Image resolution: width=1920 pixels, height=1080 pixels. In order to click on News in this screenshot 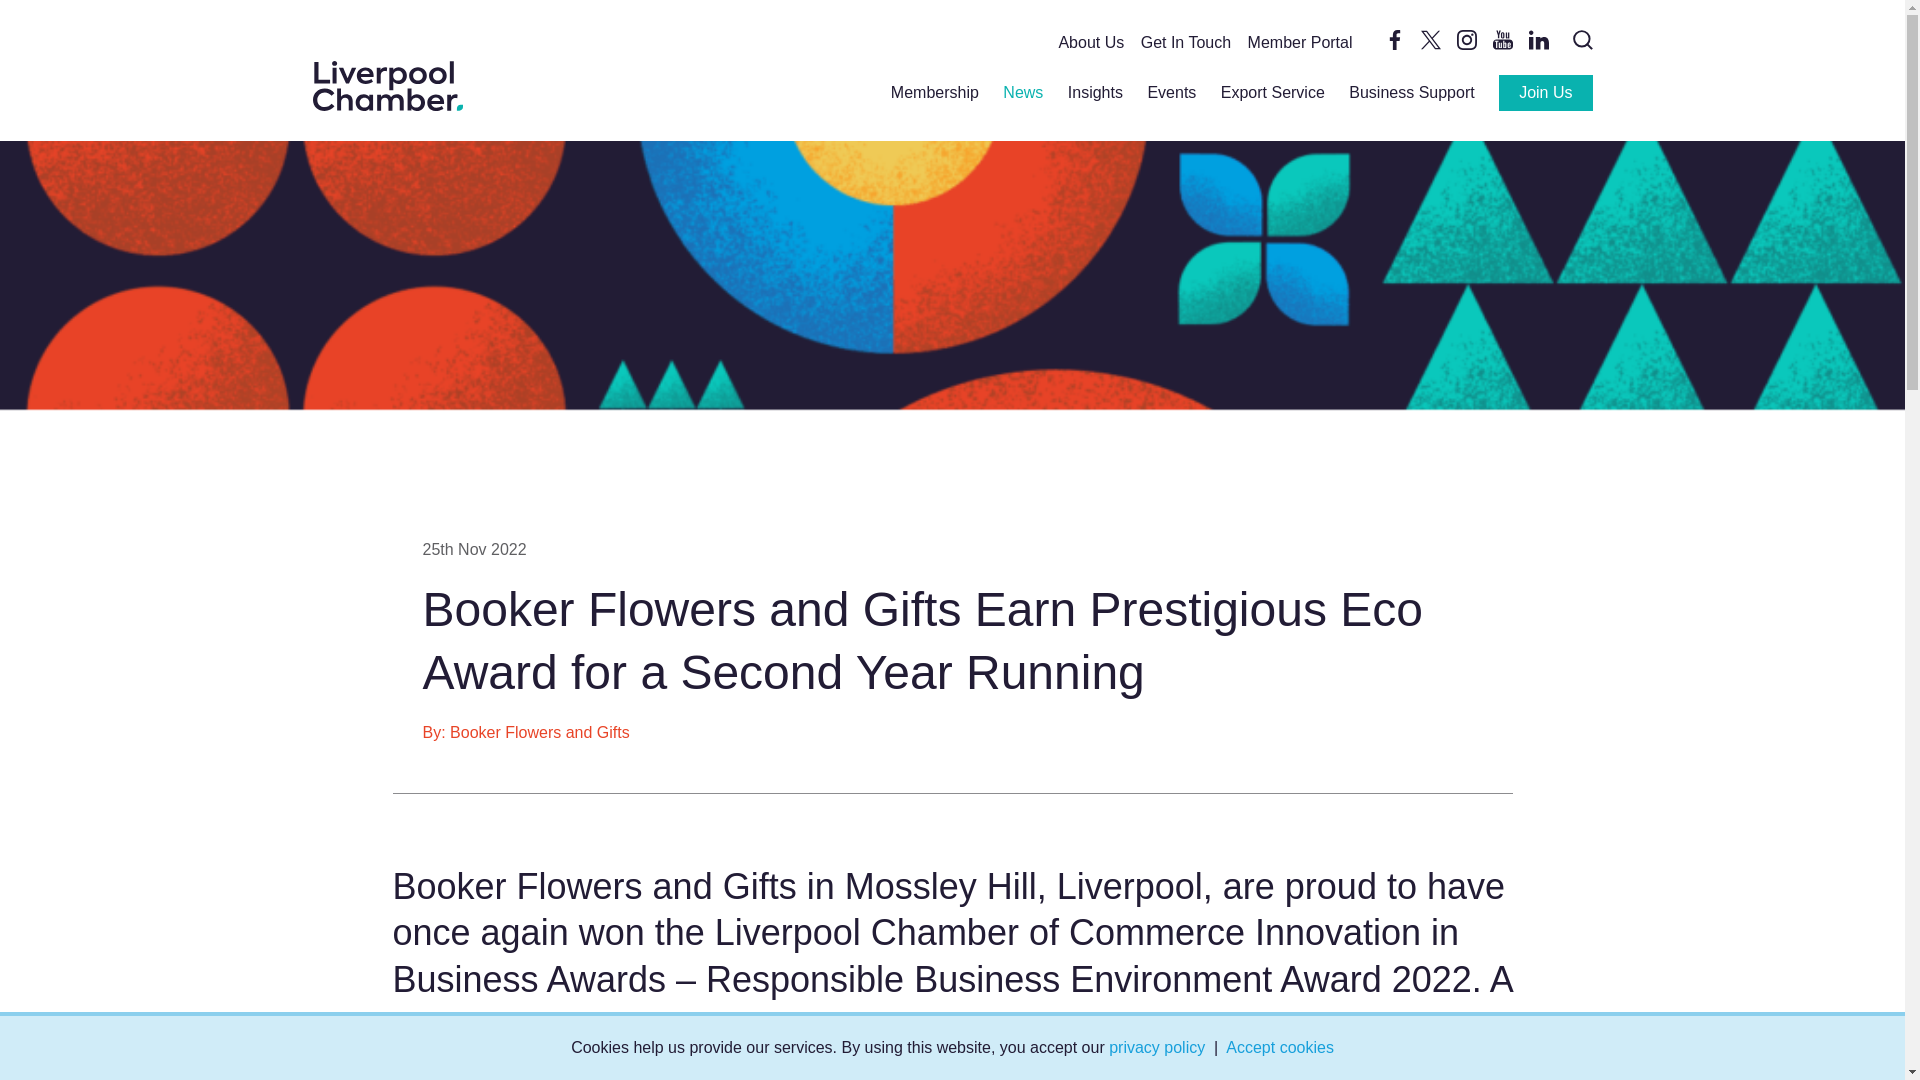, I will do `click(1022, 92)`.